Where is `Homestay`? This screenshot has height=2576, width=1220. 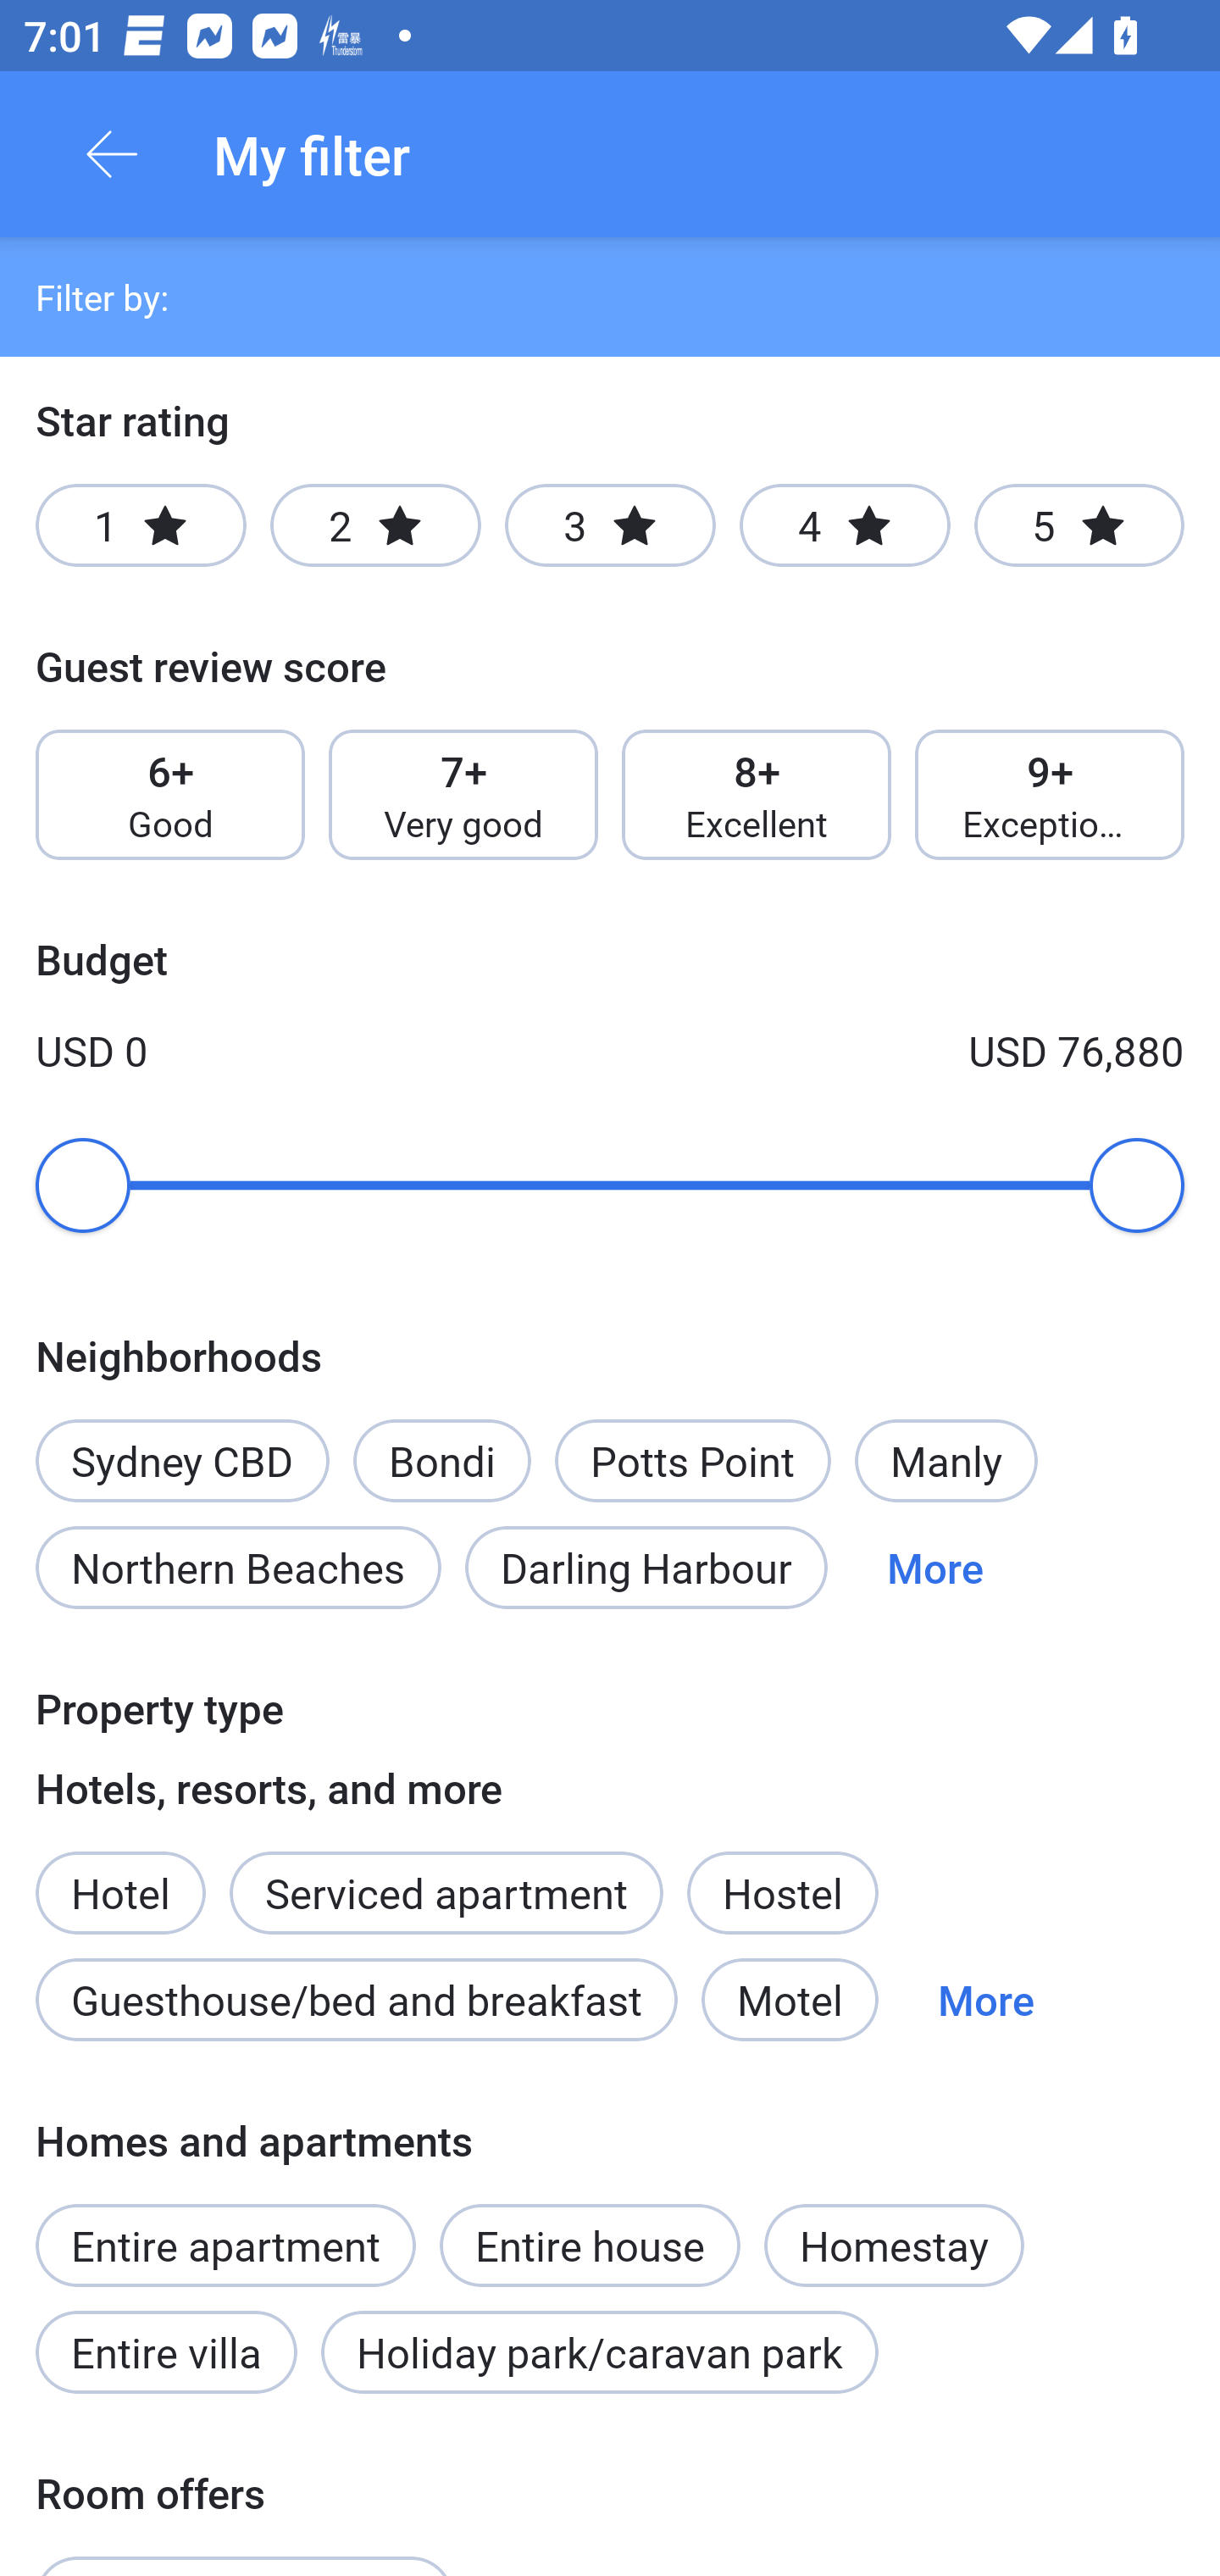 Homestay is located at coordinates (894, 2244).